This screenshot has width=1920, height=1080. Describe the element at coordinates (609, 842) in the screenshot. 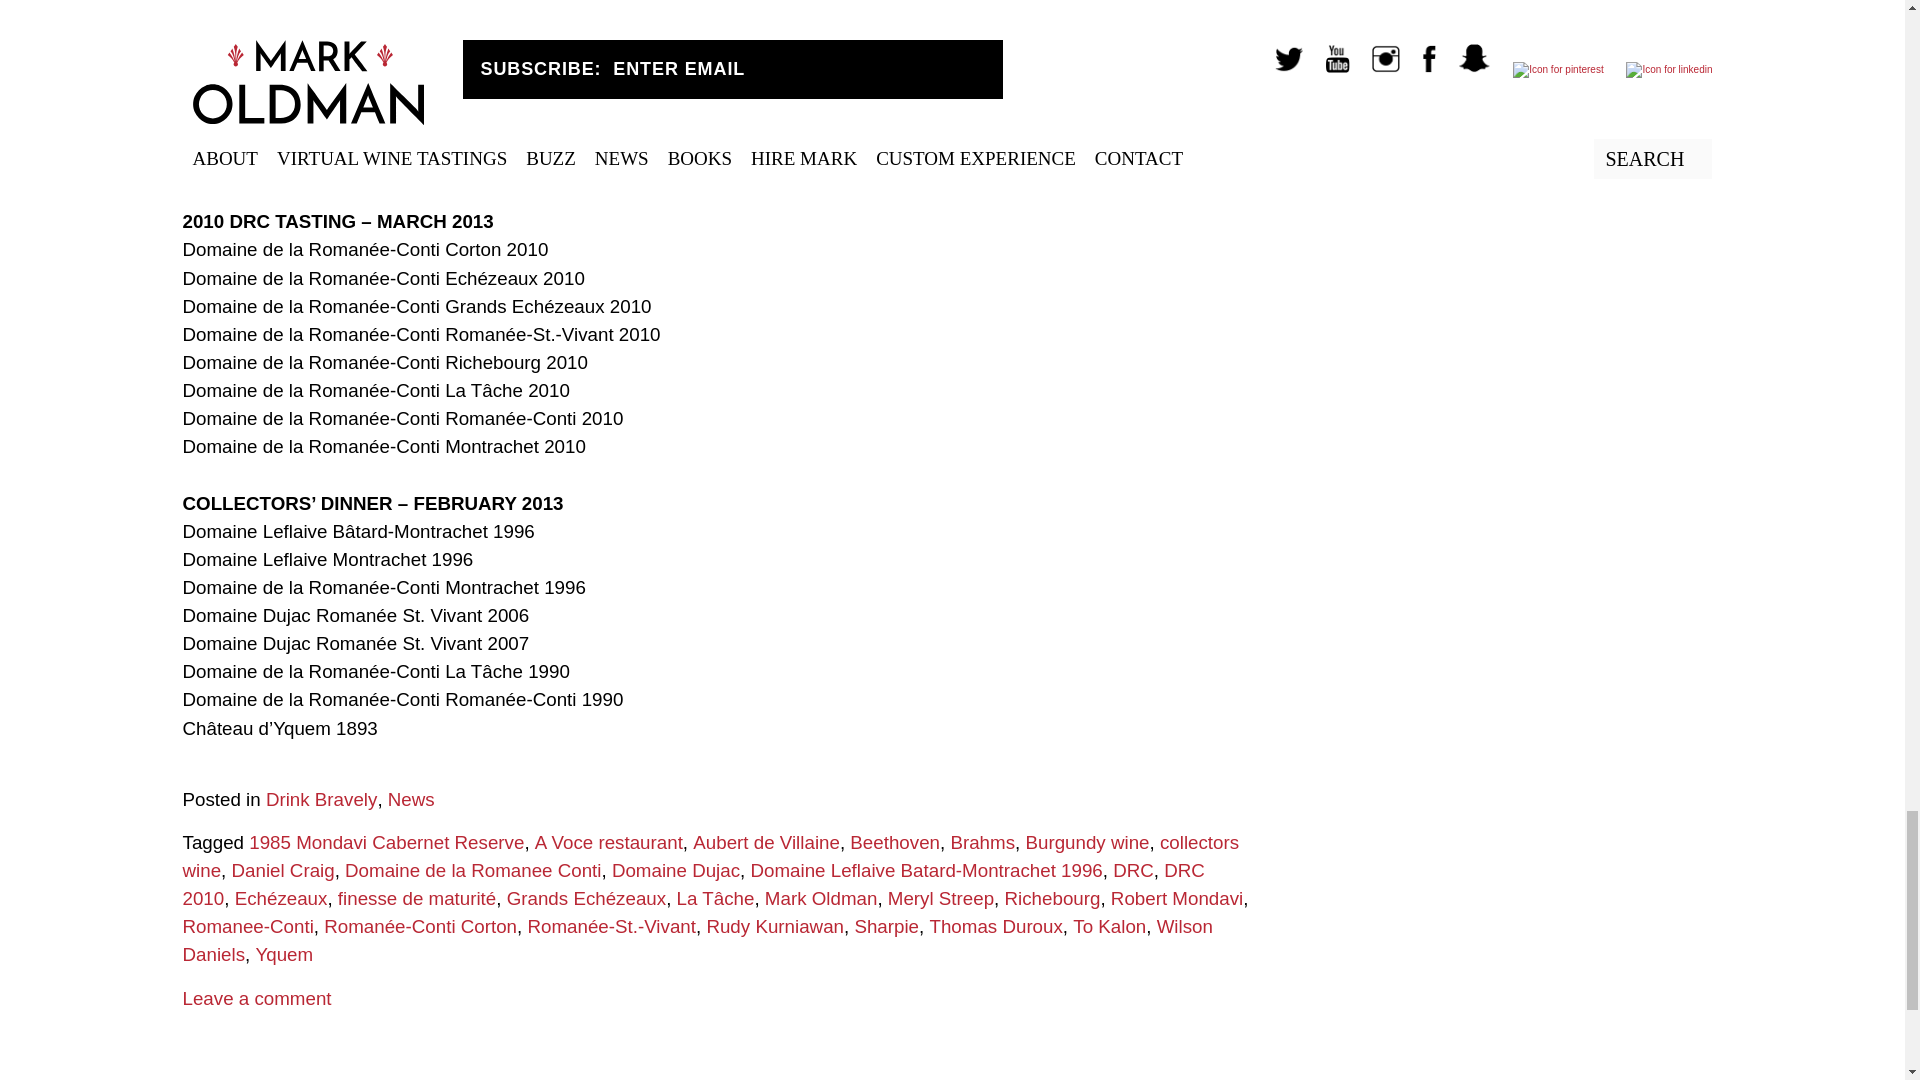

I see `A Voce restaurant` at that location.